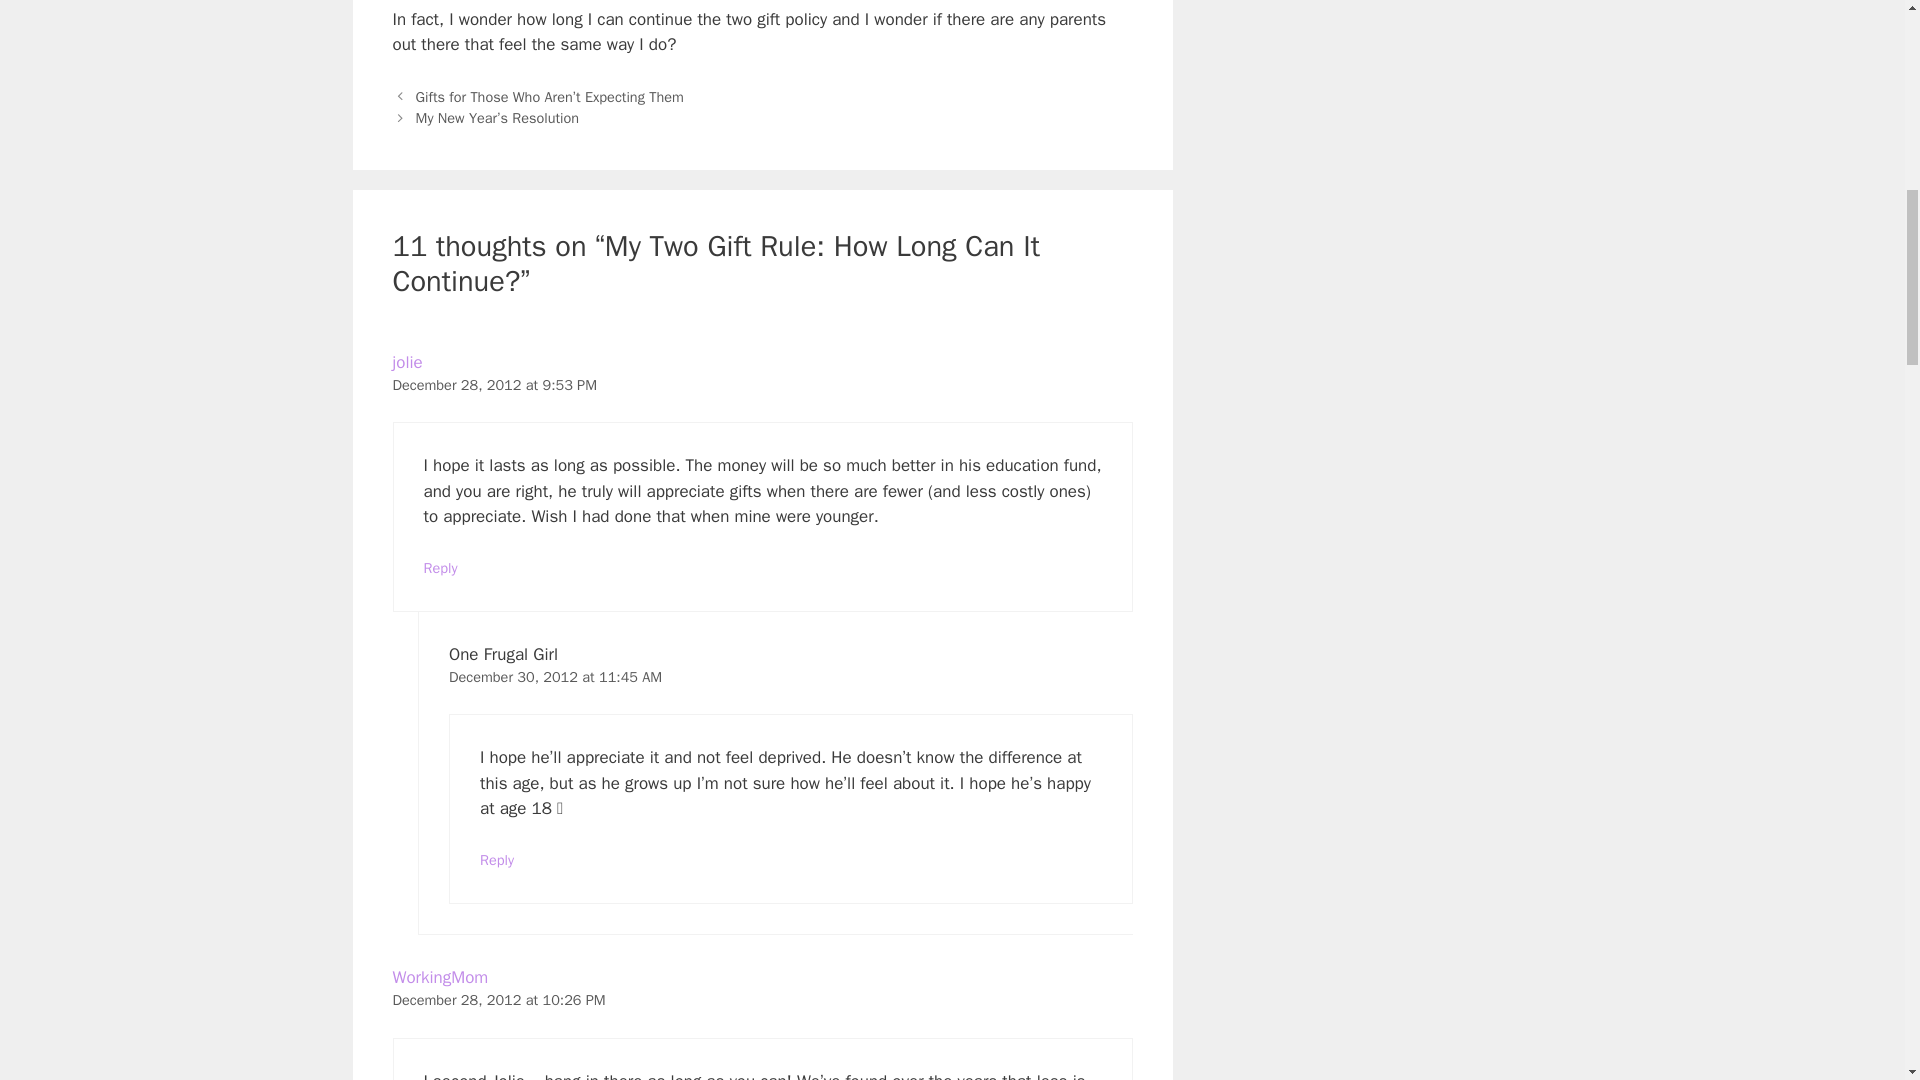  I want to click on December 28, 2012 at 10:26 PM, so click(498, 1000).